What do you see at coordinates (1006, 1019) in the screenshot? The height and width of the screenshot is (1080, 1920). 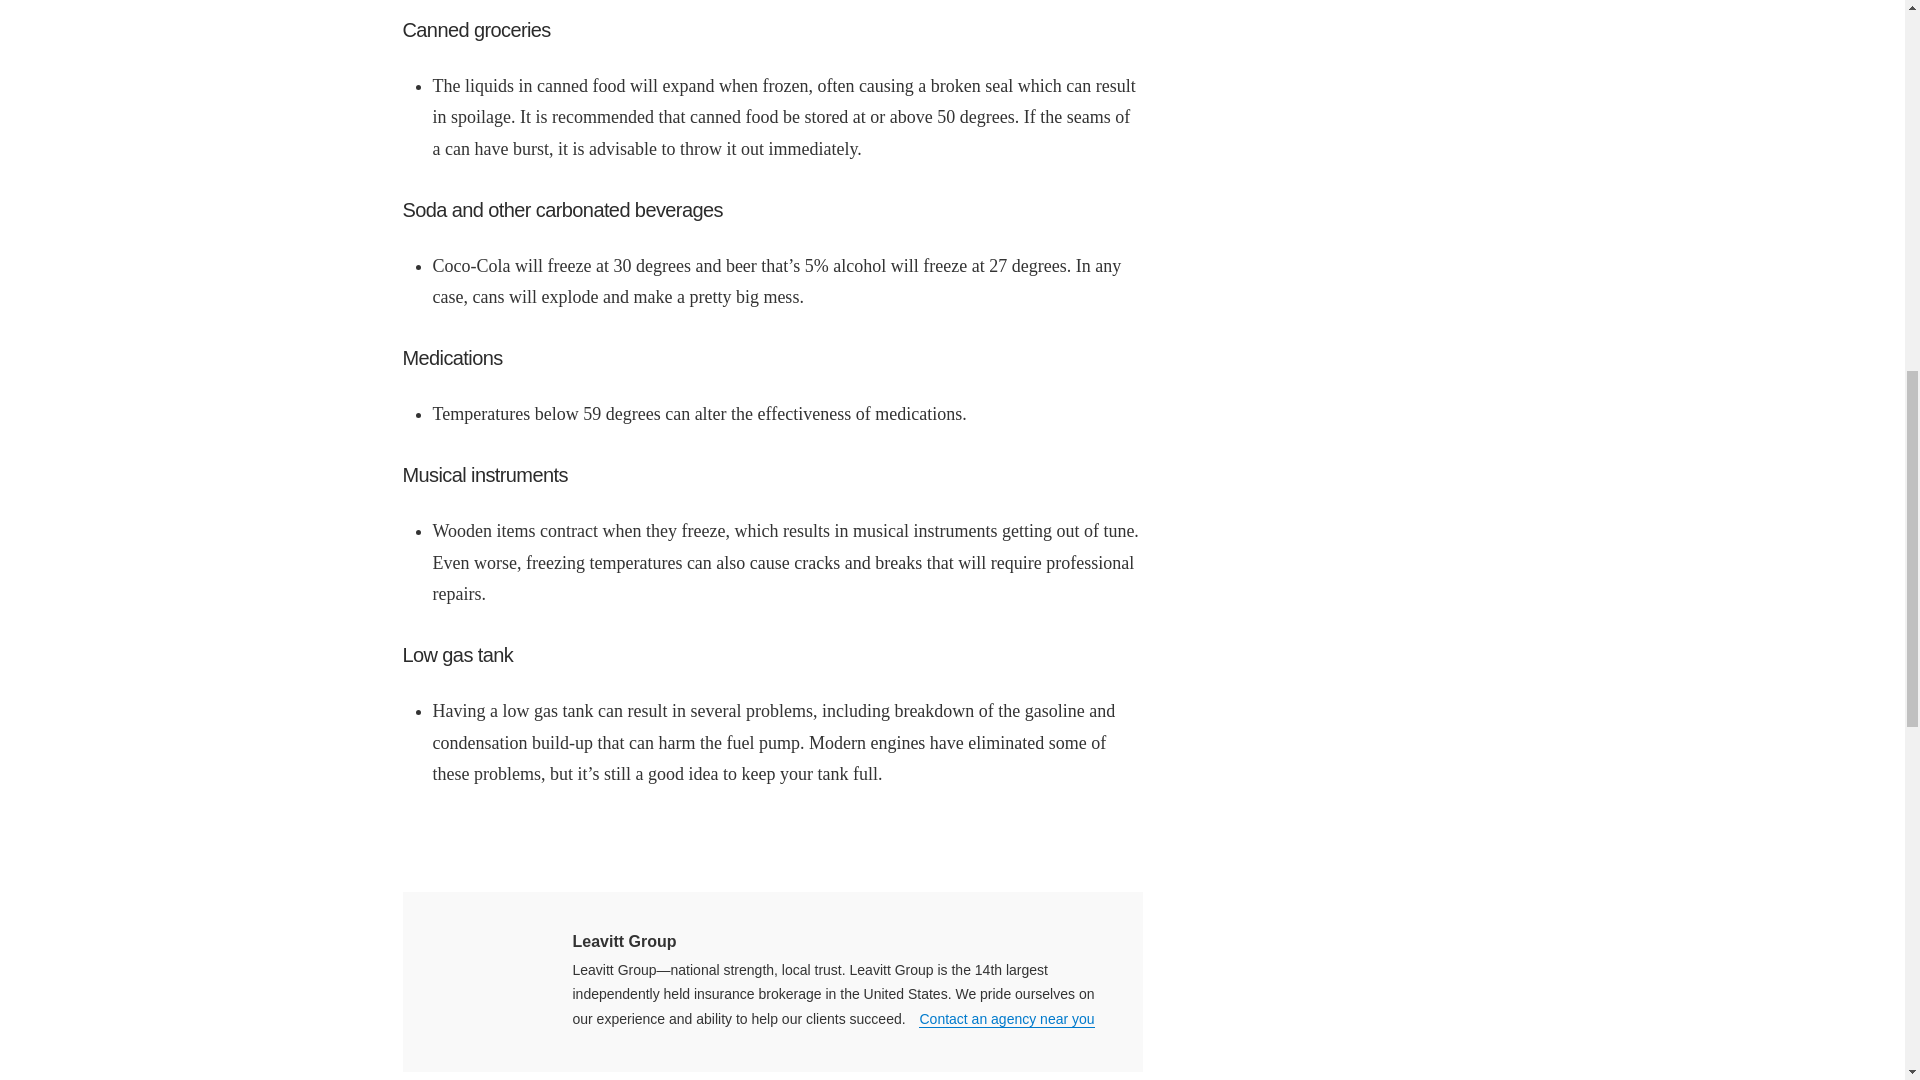 I see `Contact an agency near you` at bounding box center [1006, 1019].